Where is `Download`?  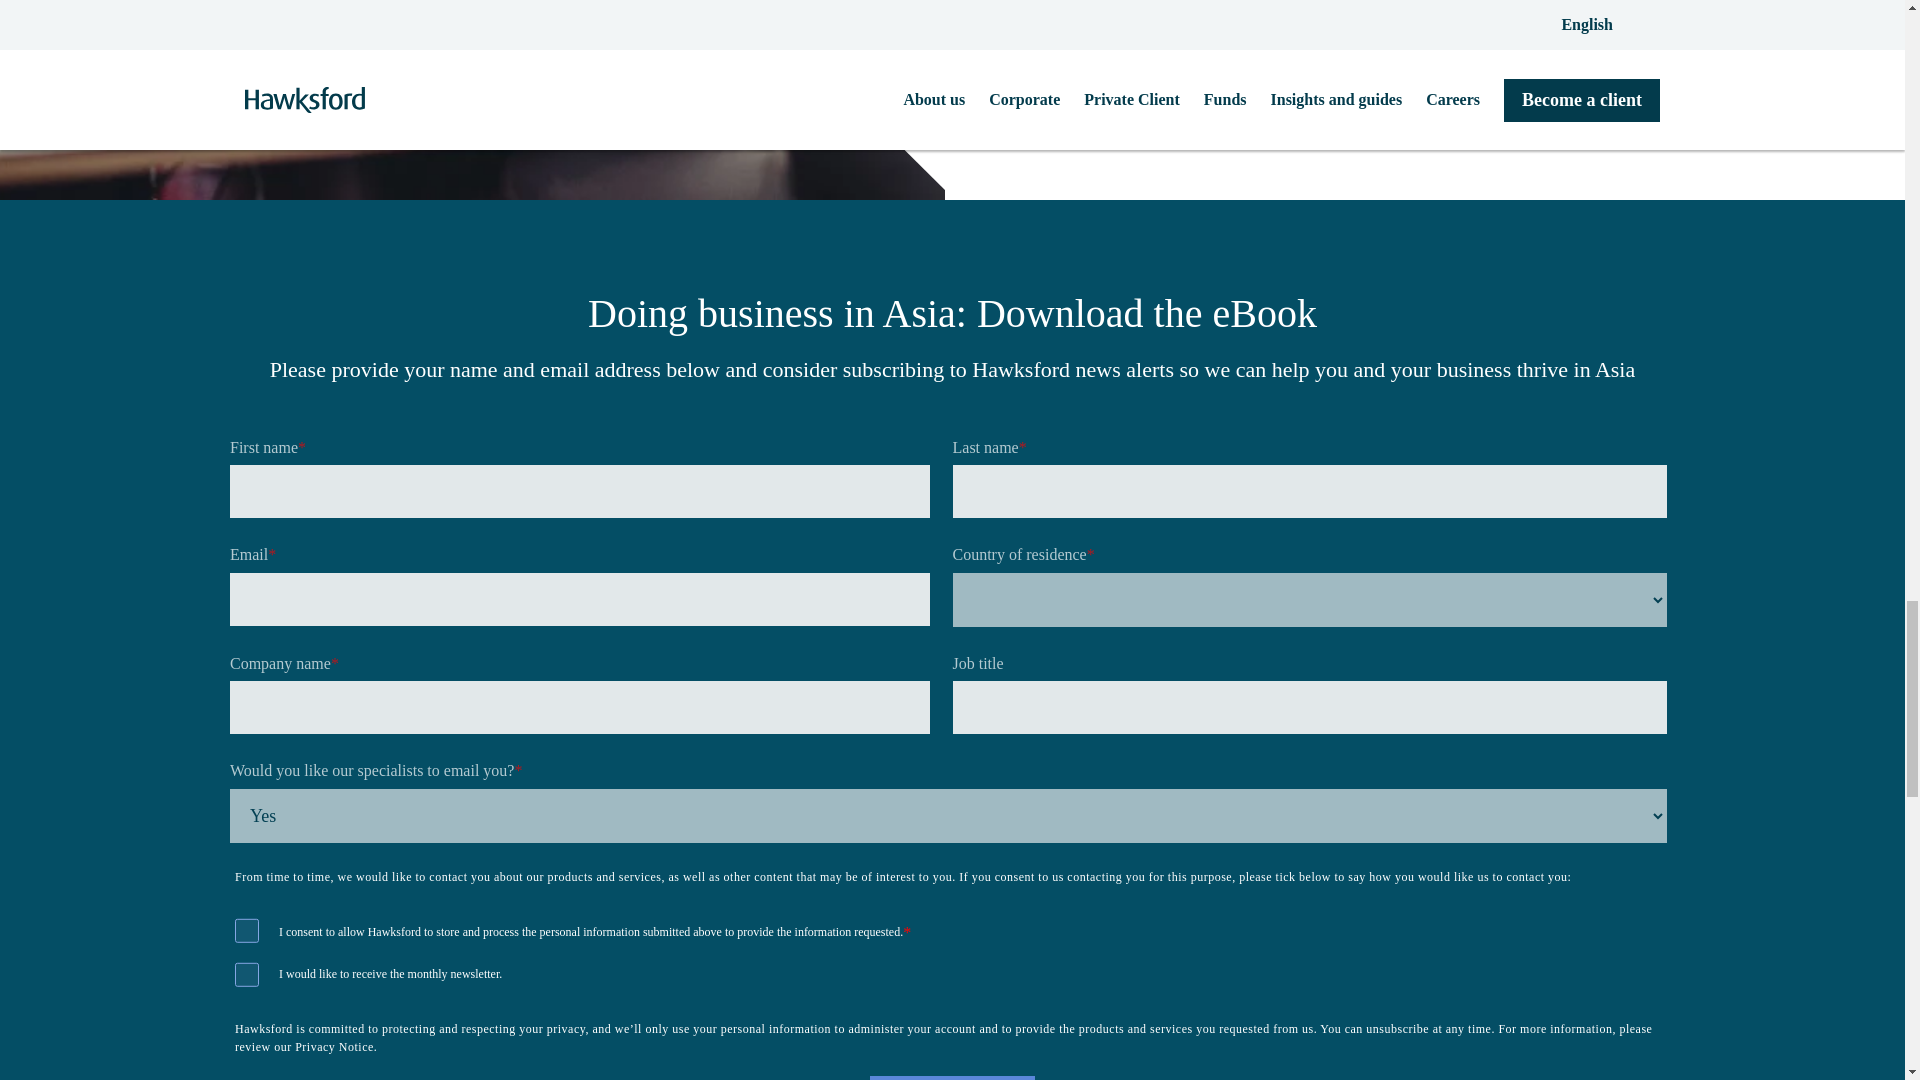
Download is located at coordinates (952, 1078).